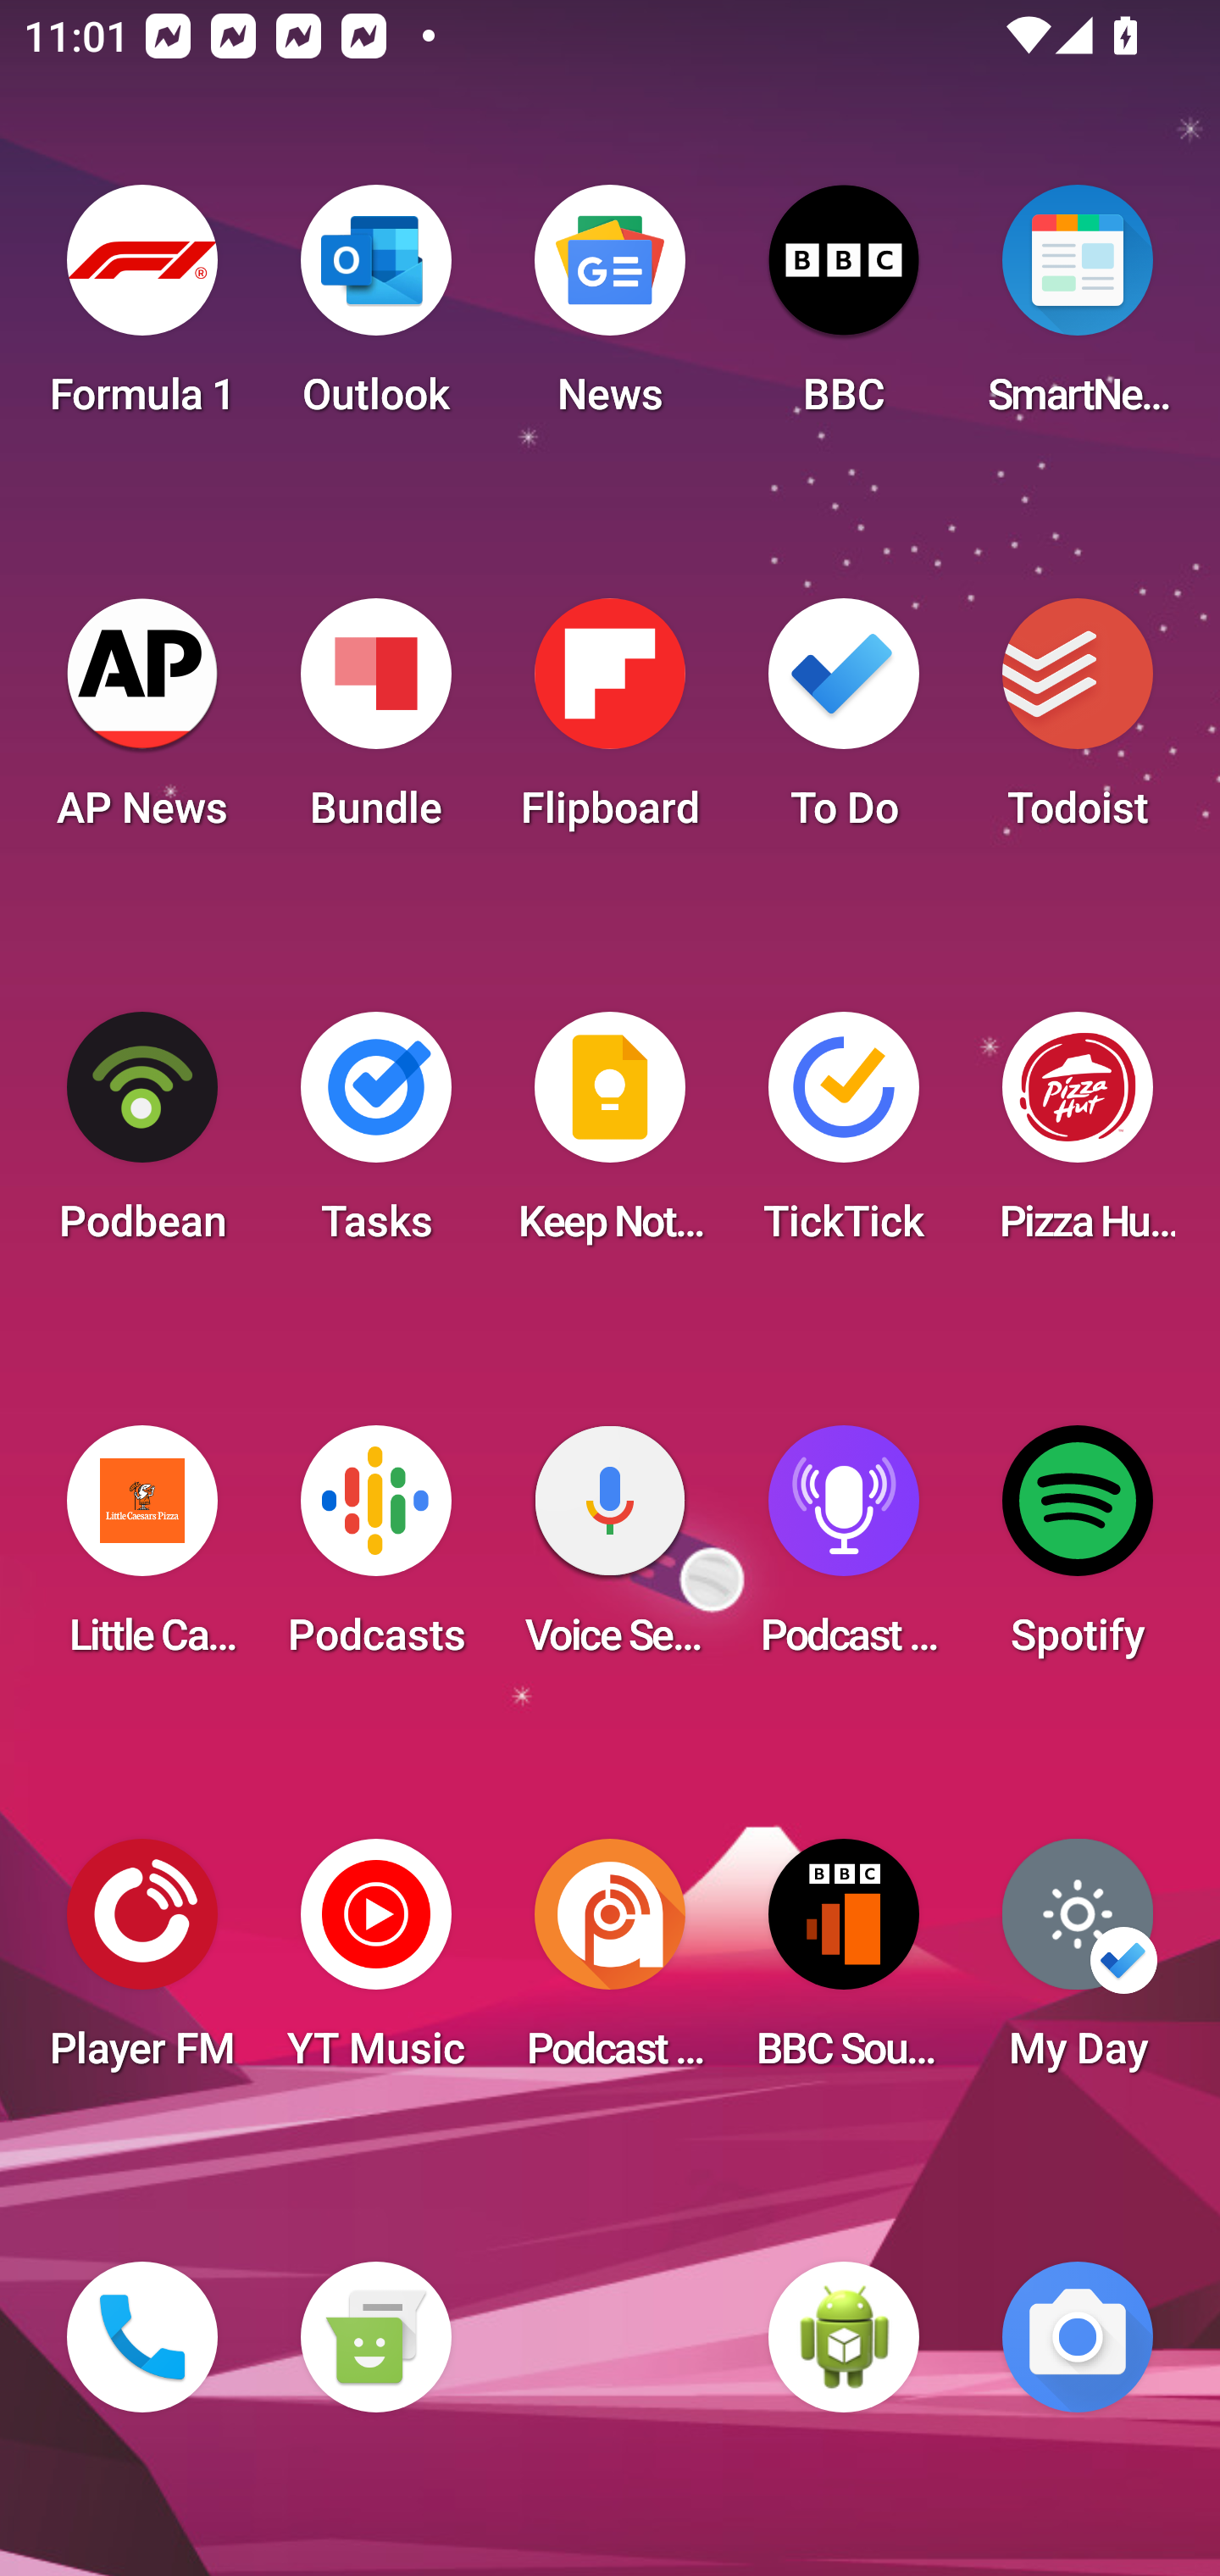  I want to click on TickTick, so click(844, 1137).